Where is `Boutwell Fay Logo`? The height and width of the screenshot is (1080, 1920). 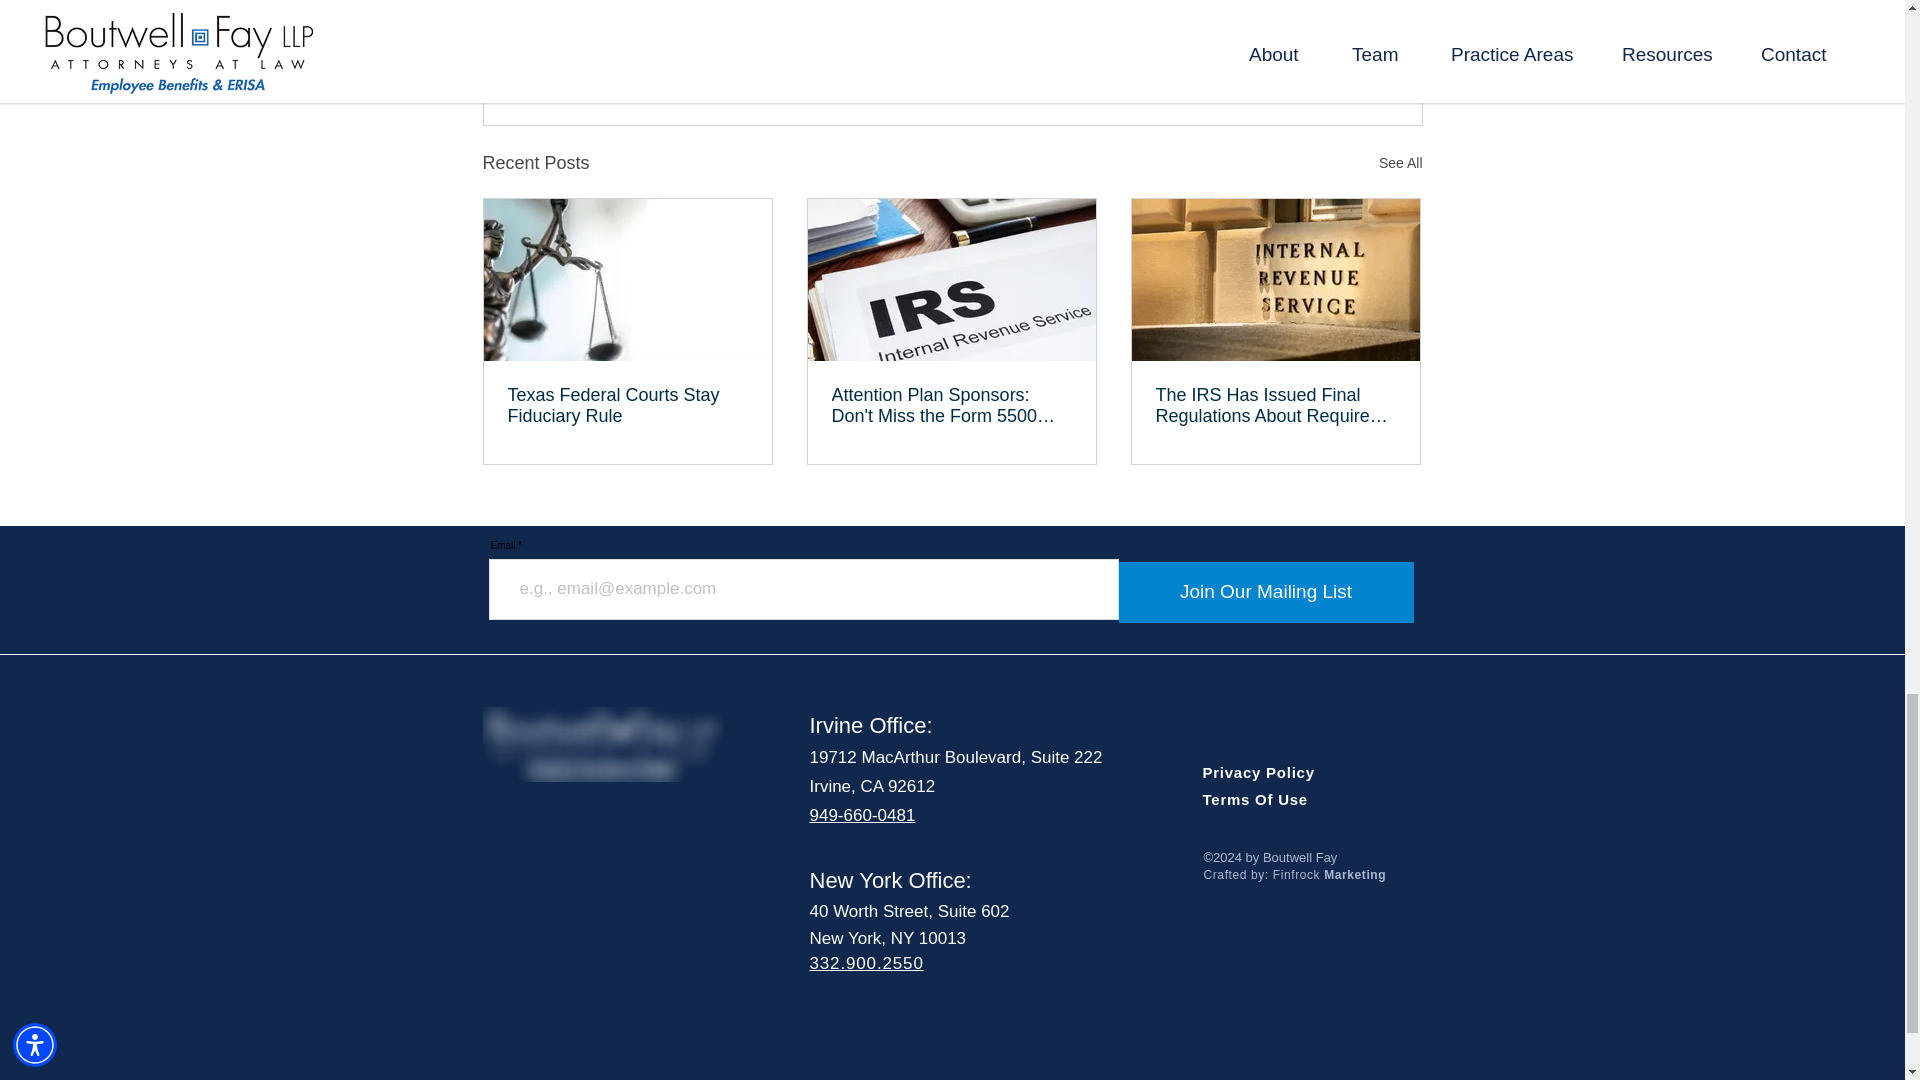
Boutwell Fay Logo is located at coordinates (601, 744).